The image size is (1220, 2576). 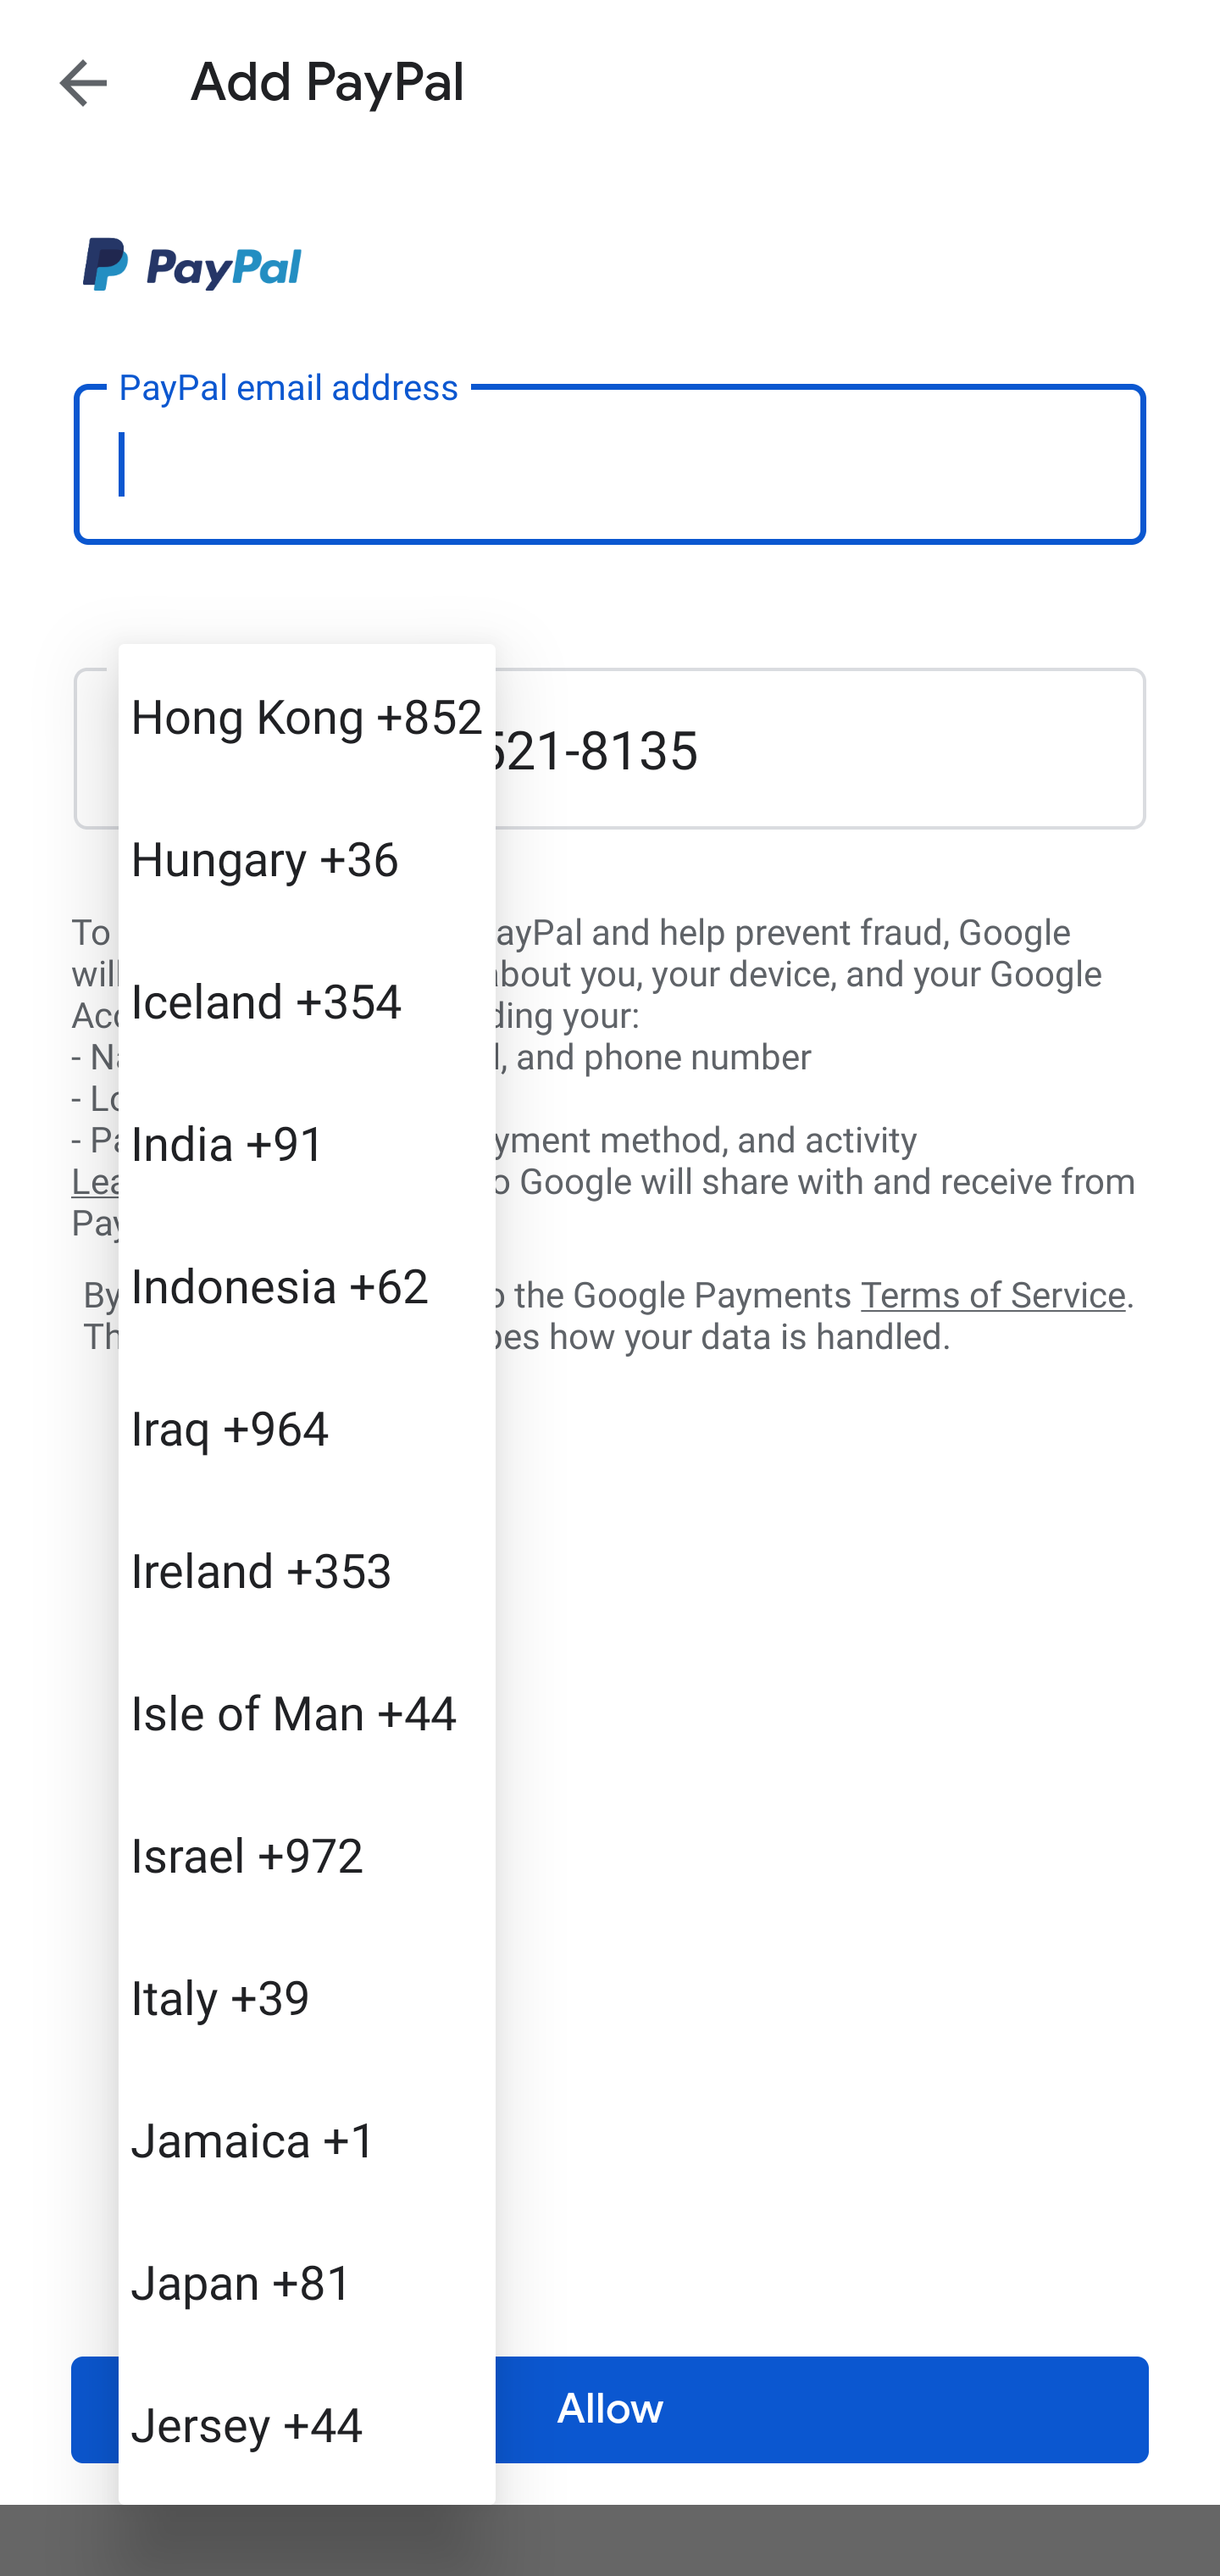 What do you see at coordinates (307, 2281) in the screenshot?
I see `Japan +81` at bounding box center [307, 2281].